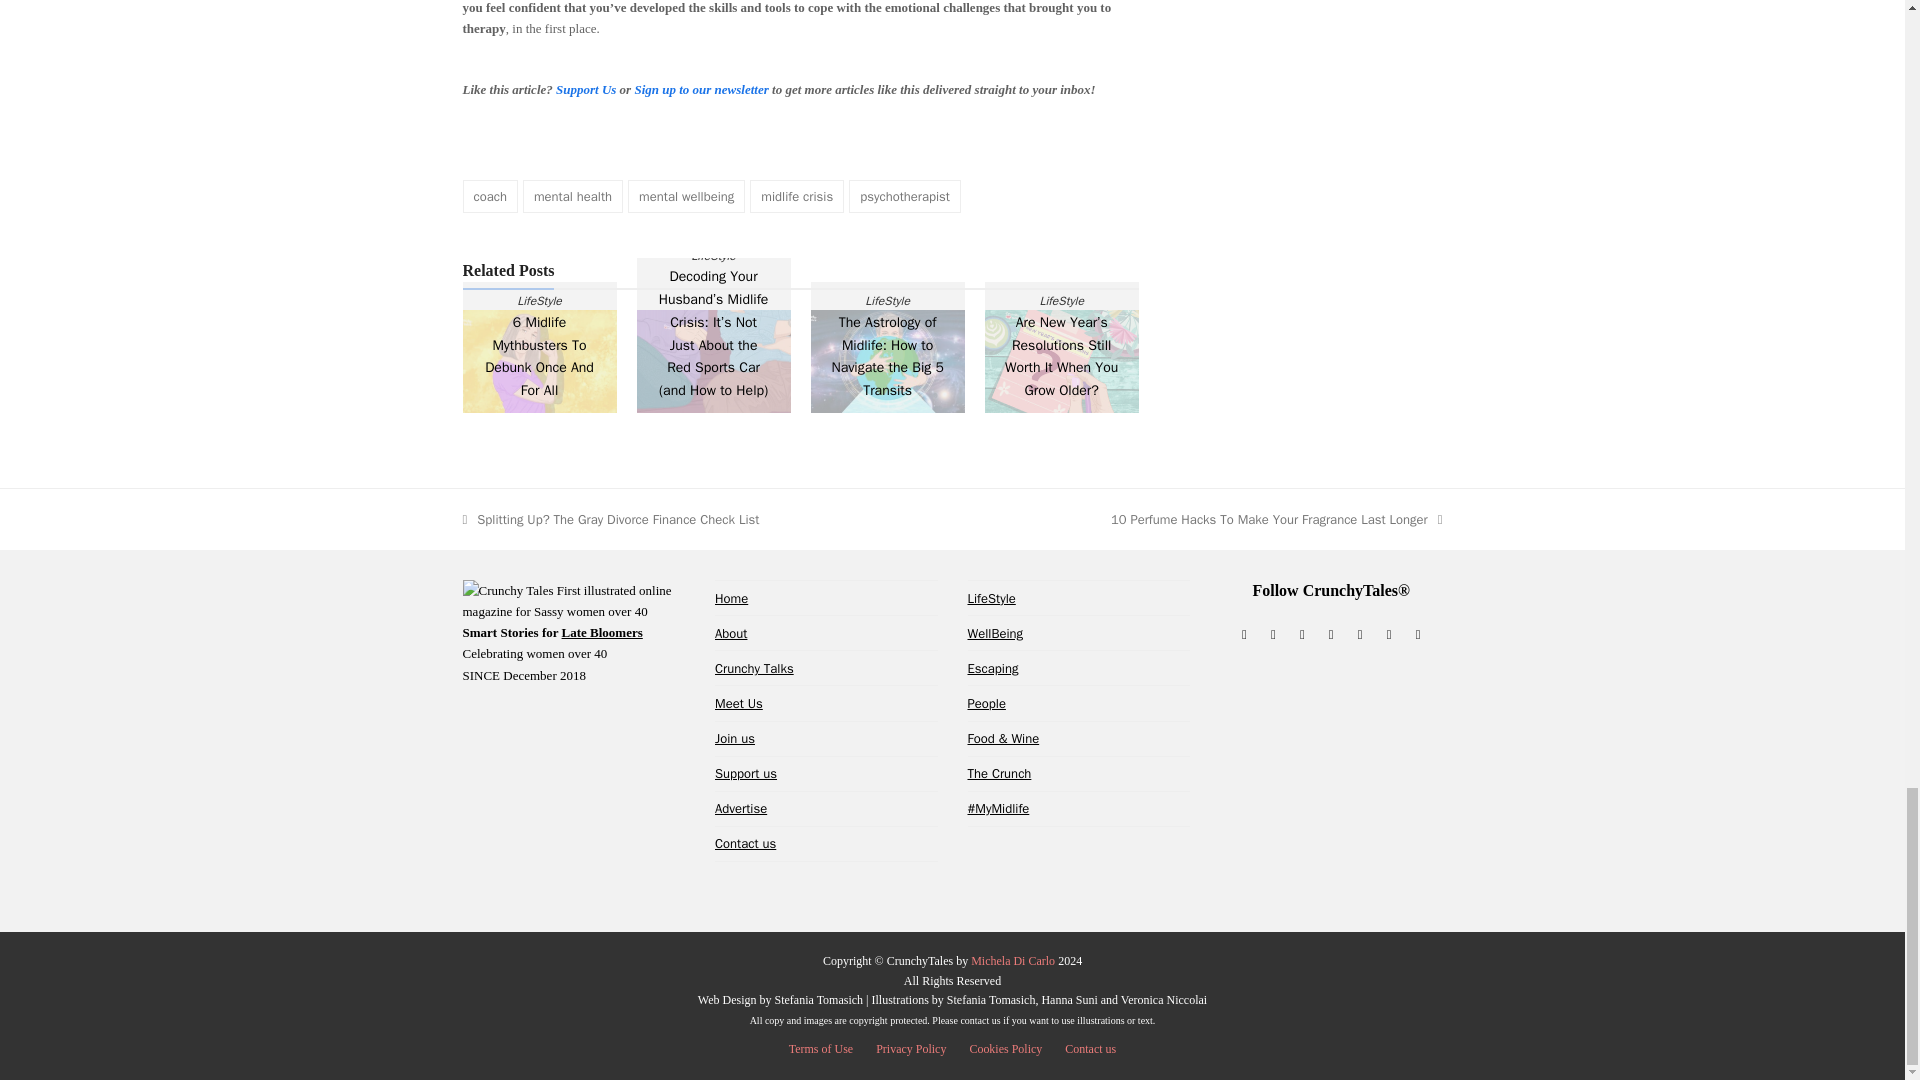 The width and height of the screenshot is (1920, 1080). Describe the element at coordinates (731, 598) in the screenshot. I see `A digital illustrated magazine for women over 40` at that location.